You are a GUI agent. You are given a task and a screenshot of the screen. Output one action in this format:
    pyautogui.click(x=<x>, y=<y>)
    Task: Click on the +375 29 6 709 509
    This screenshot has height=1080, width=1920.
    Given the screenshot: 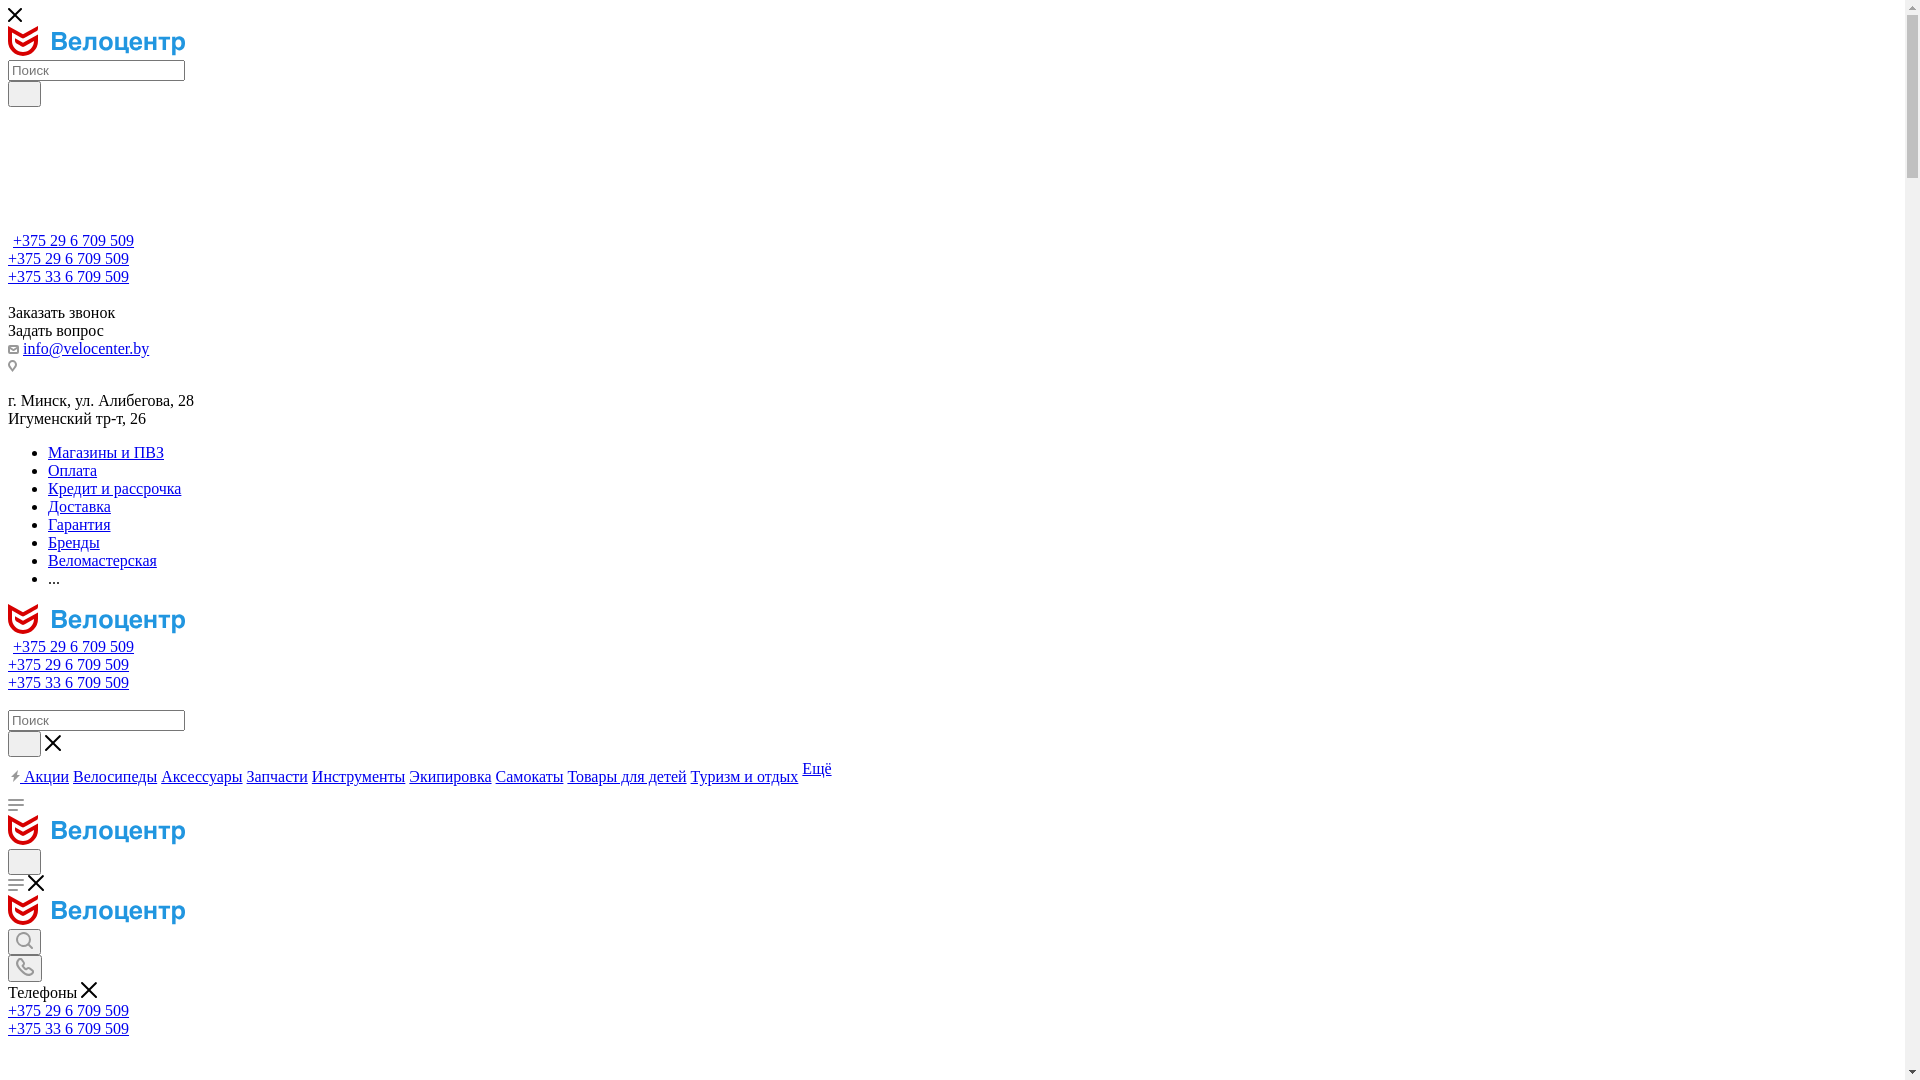 What is the action you would take?
    pyautogui.click(x=68, y=1010)
    